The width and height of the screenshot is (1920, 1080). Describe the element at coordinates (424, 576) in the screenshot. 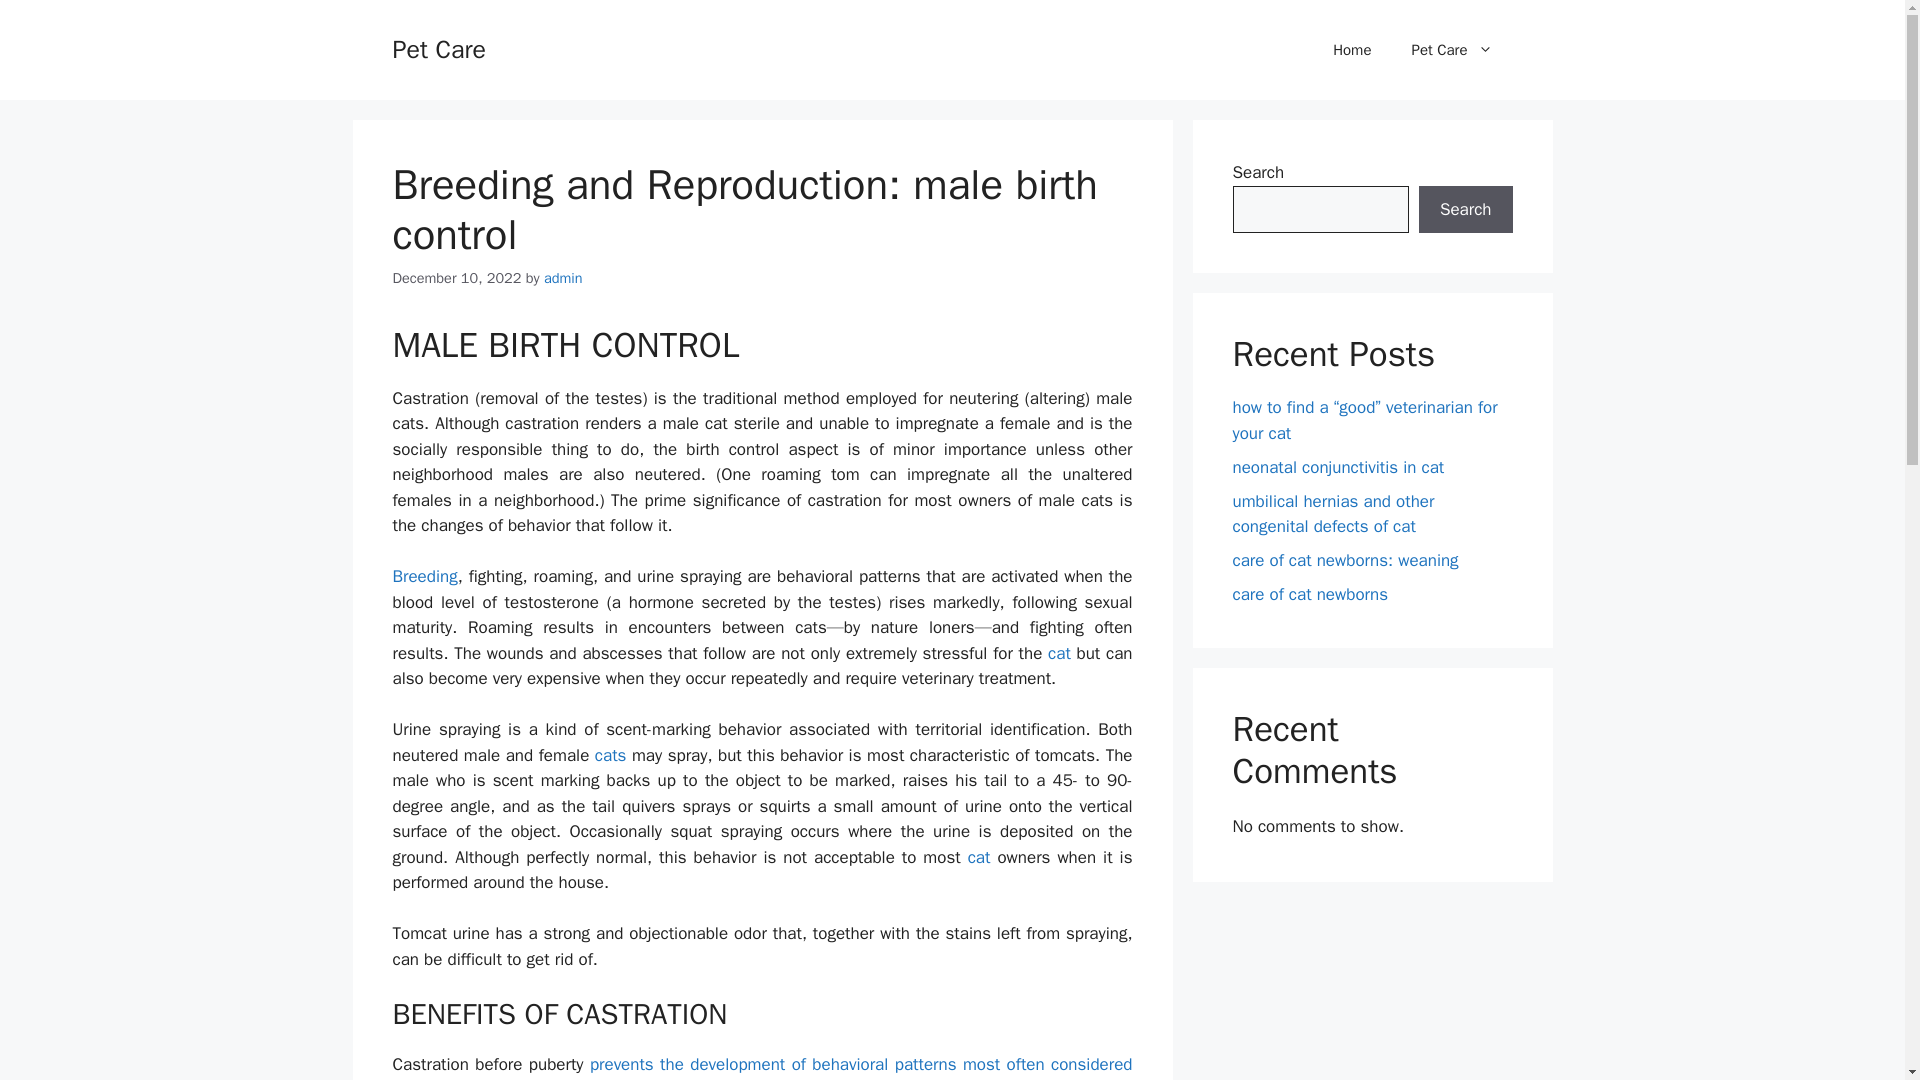

I see `Breeding` at that location.